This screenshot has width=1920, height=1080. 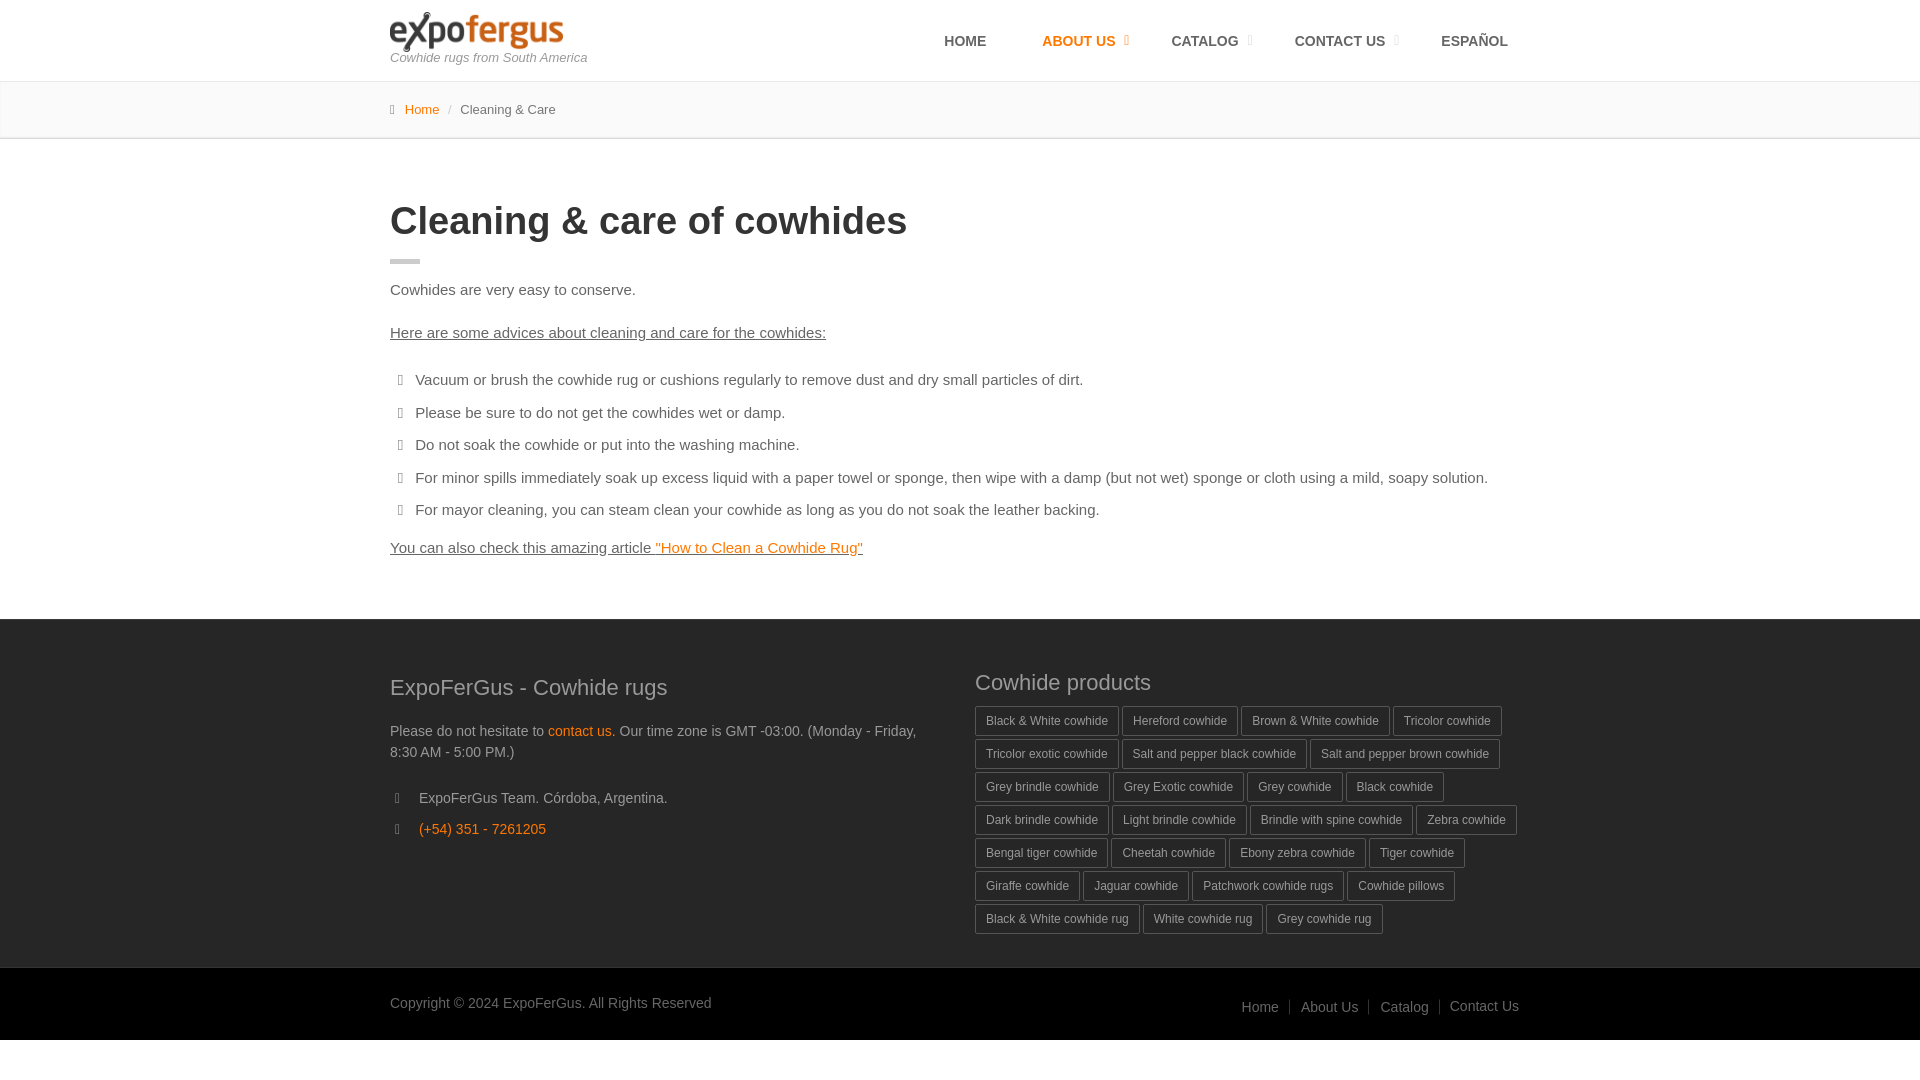 I want to click on Grey Exotic cowhide, so click(x=1178, y=787).